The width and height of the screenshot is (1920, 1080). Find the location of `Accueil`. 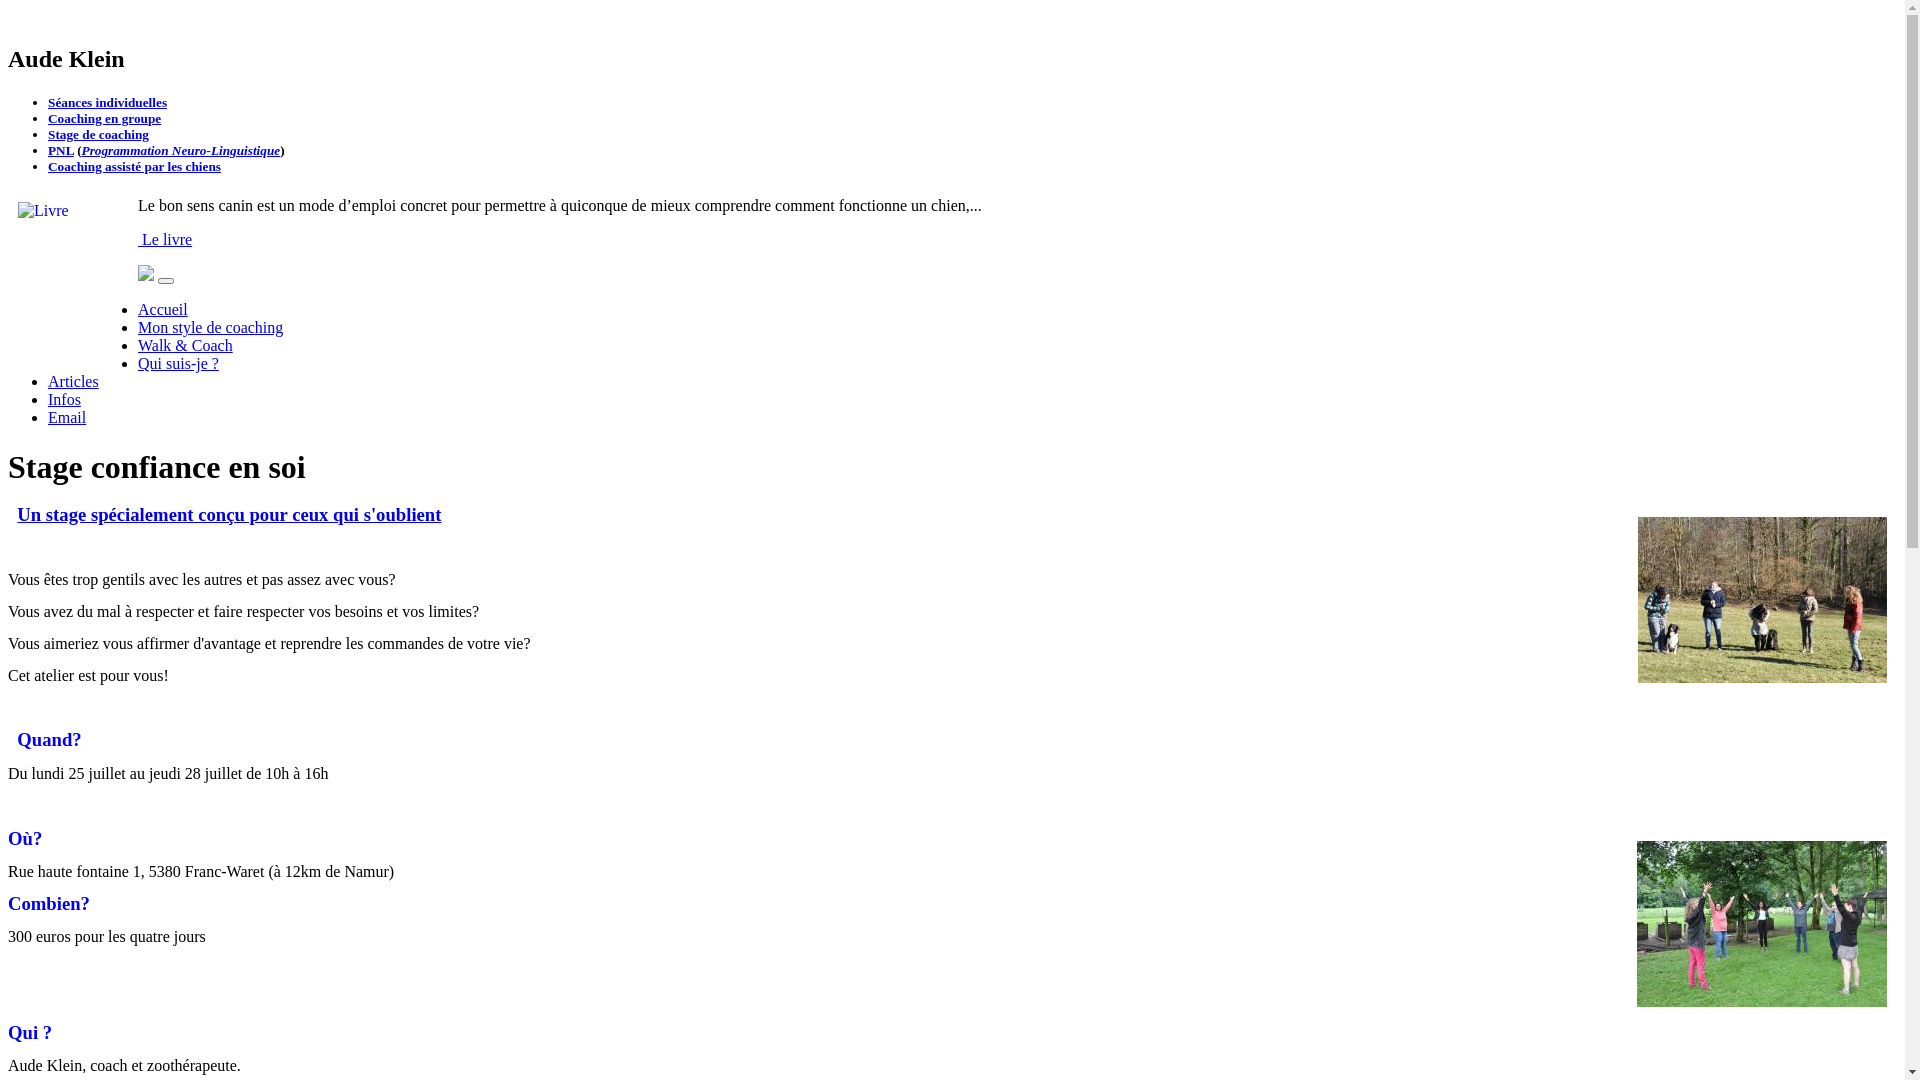

Accueil is located at coordinates (163, 310).